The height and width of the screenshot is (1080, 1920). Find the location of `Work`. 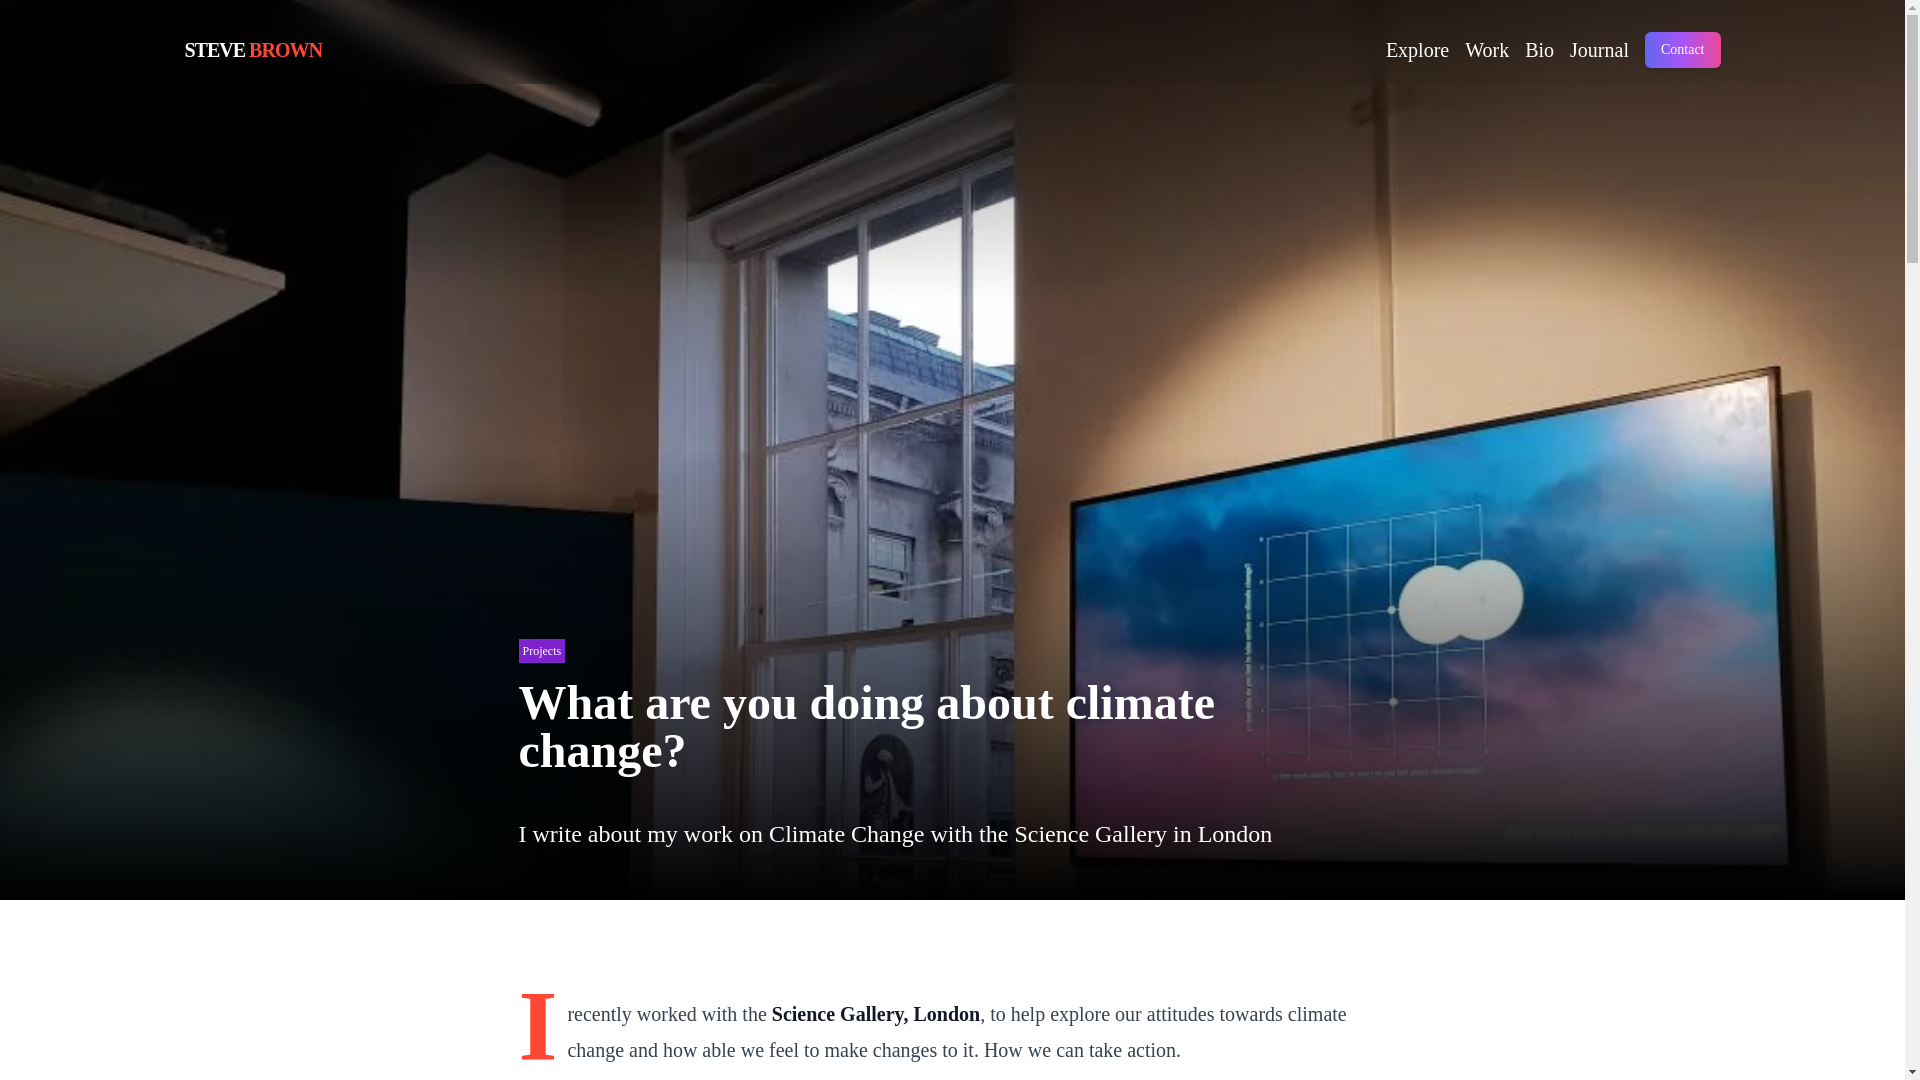

Work is located at coordinates (244, 49).